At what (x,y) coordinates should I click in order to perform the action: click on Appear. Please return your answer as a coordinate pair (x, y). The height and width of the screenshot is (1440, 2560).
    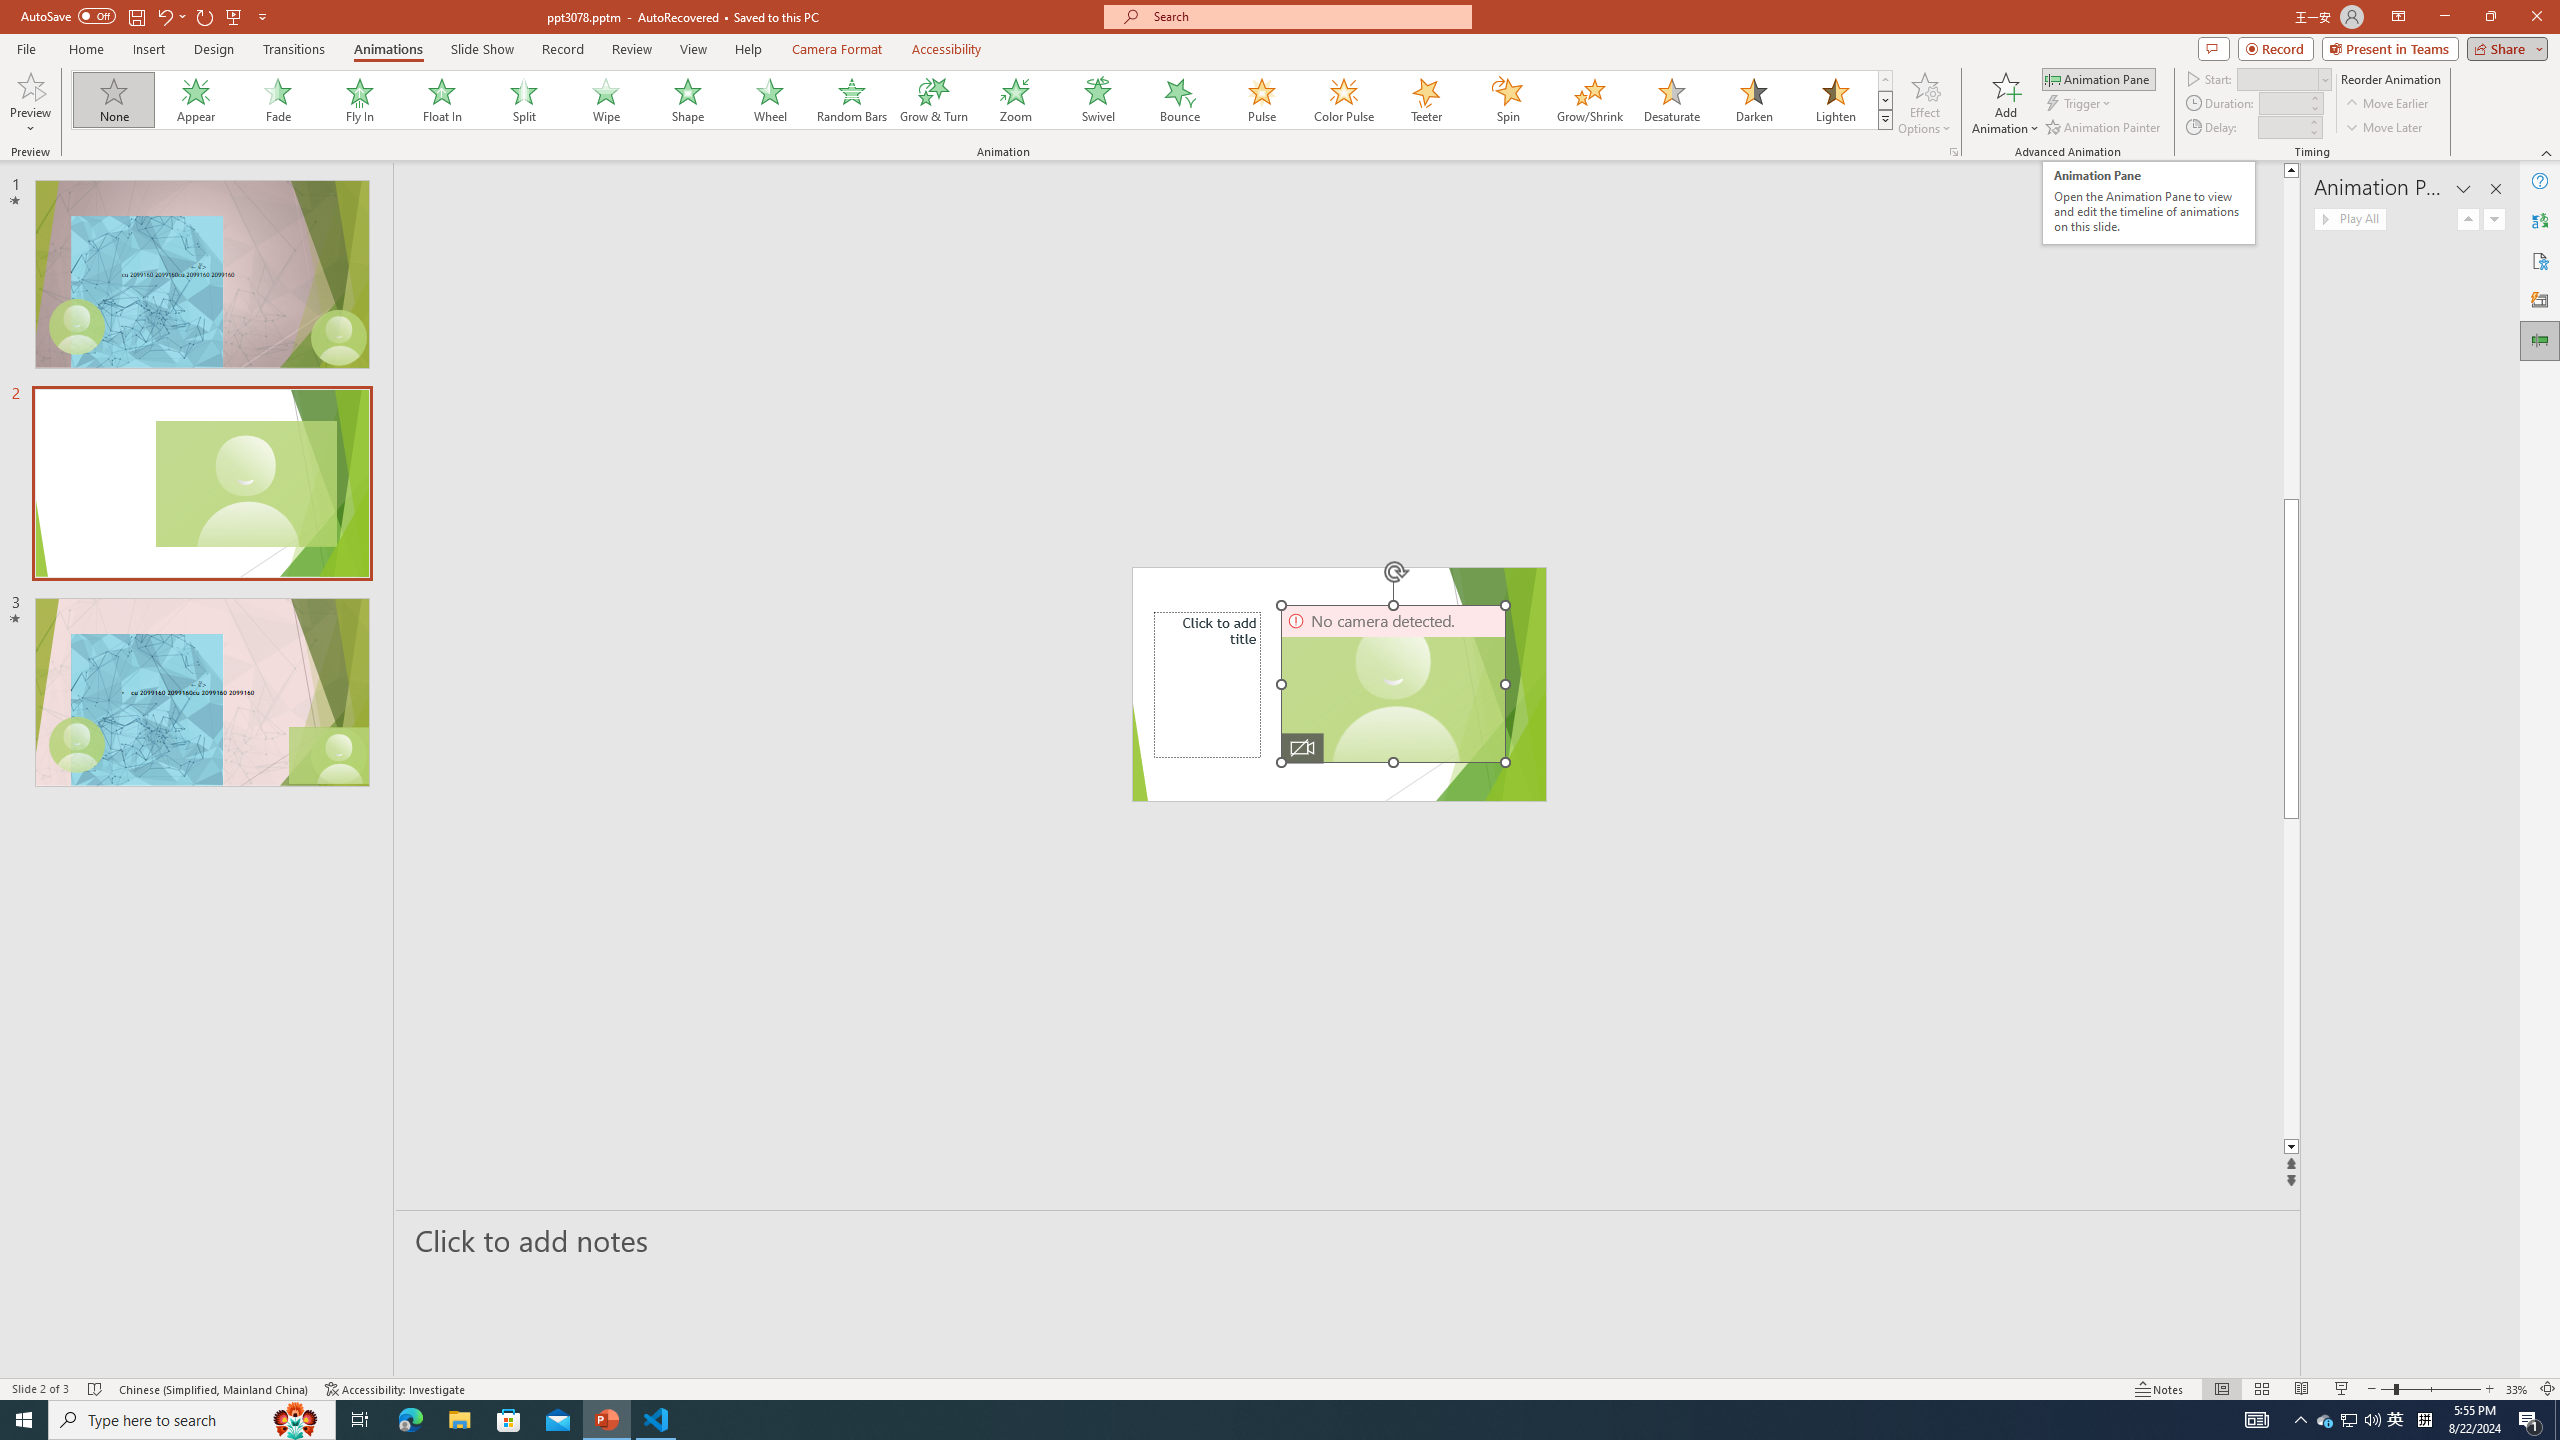
    Looking at the image, I should click on (197, 100).